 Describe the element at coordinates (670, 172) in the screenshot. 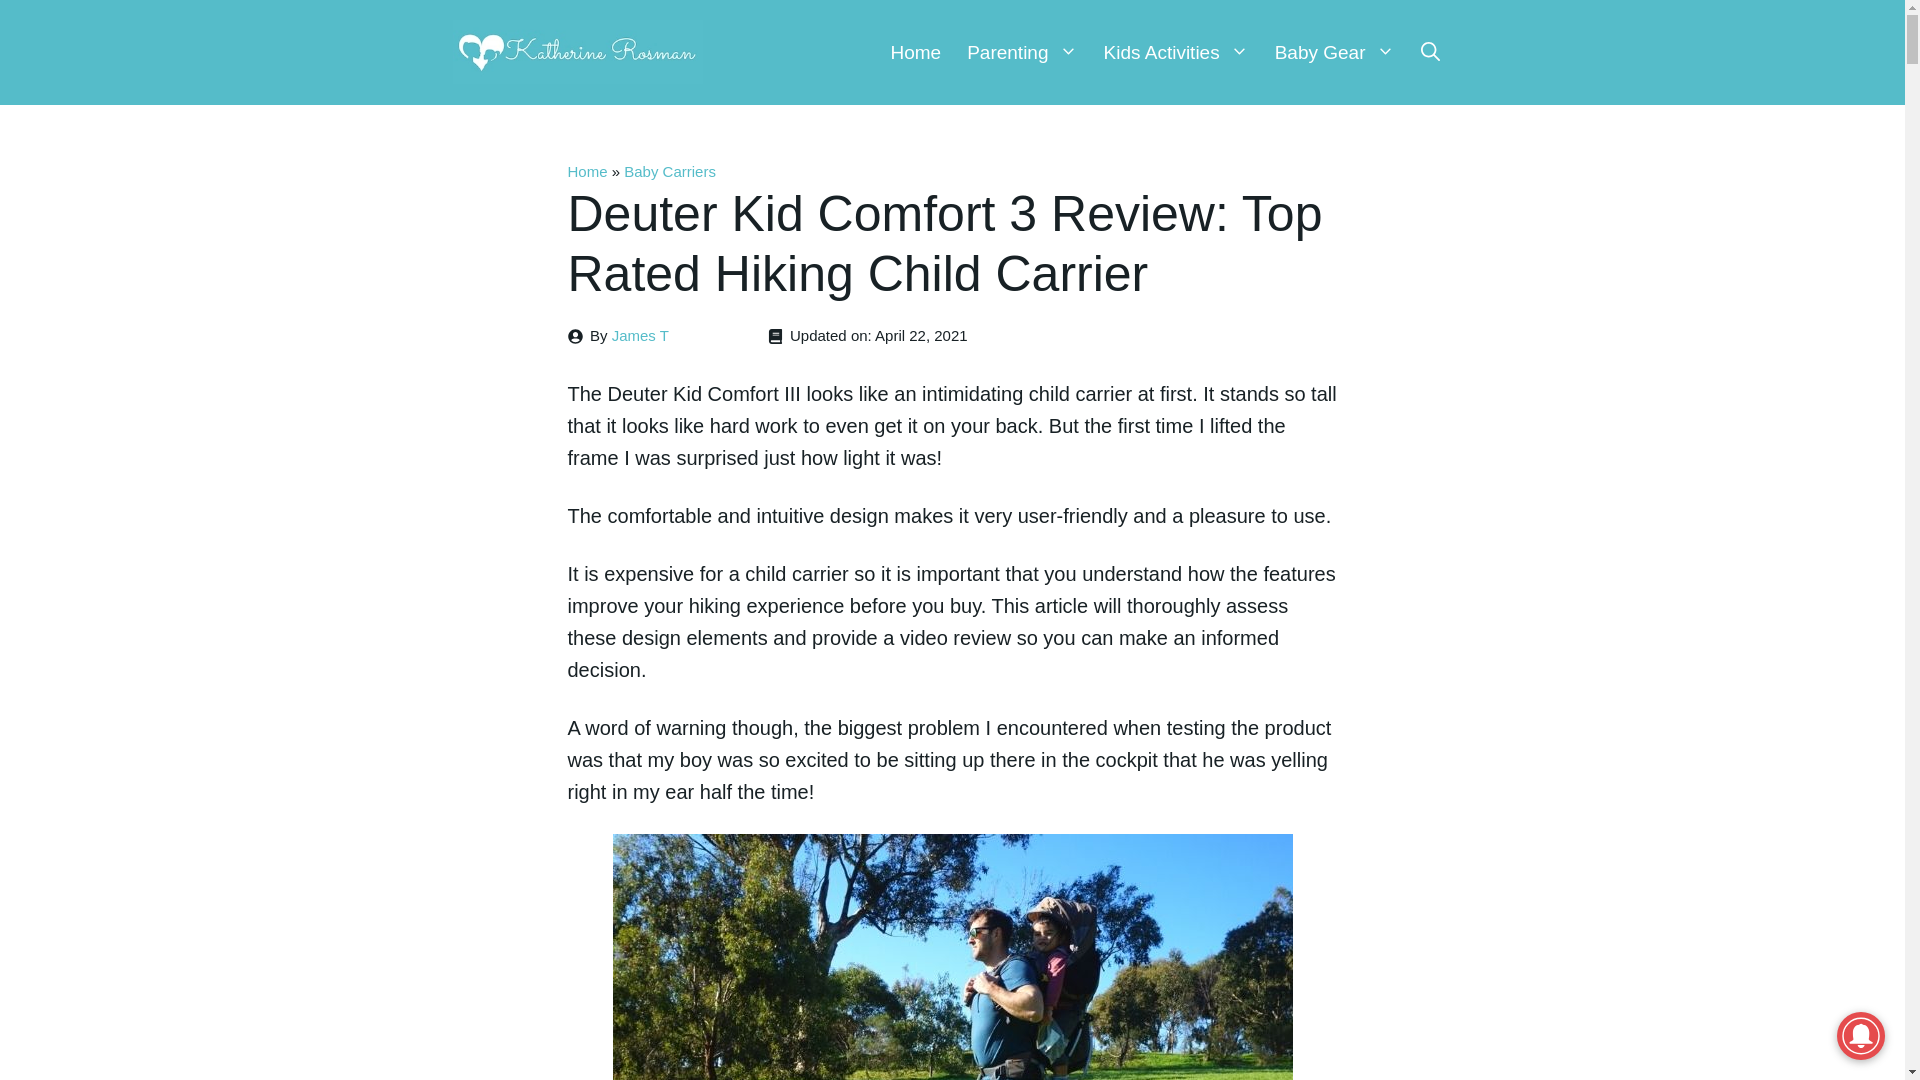

I see `Baby Carriers` at that location.